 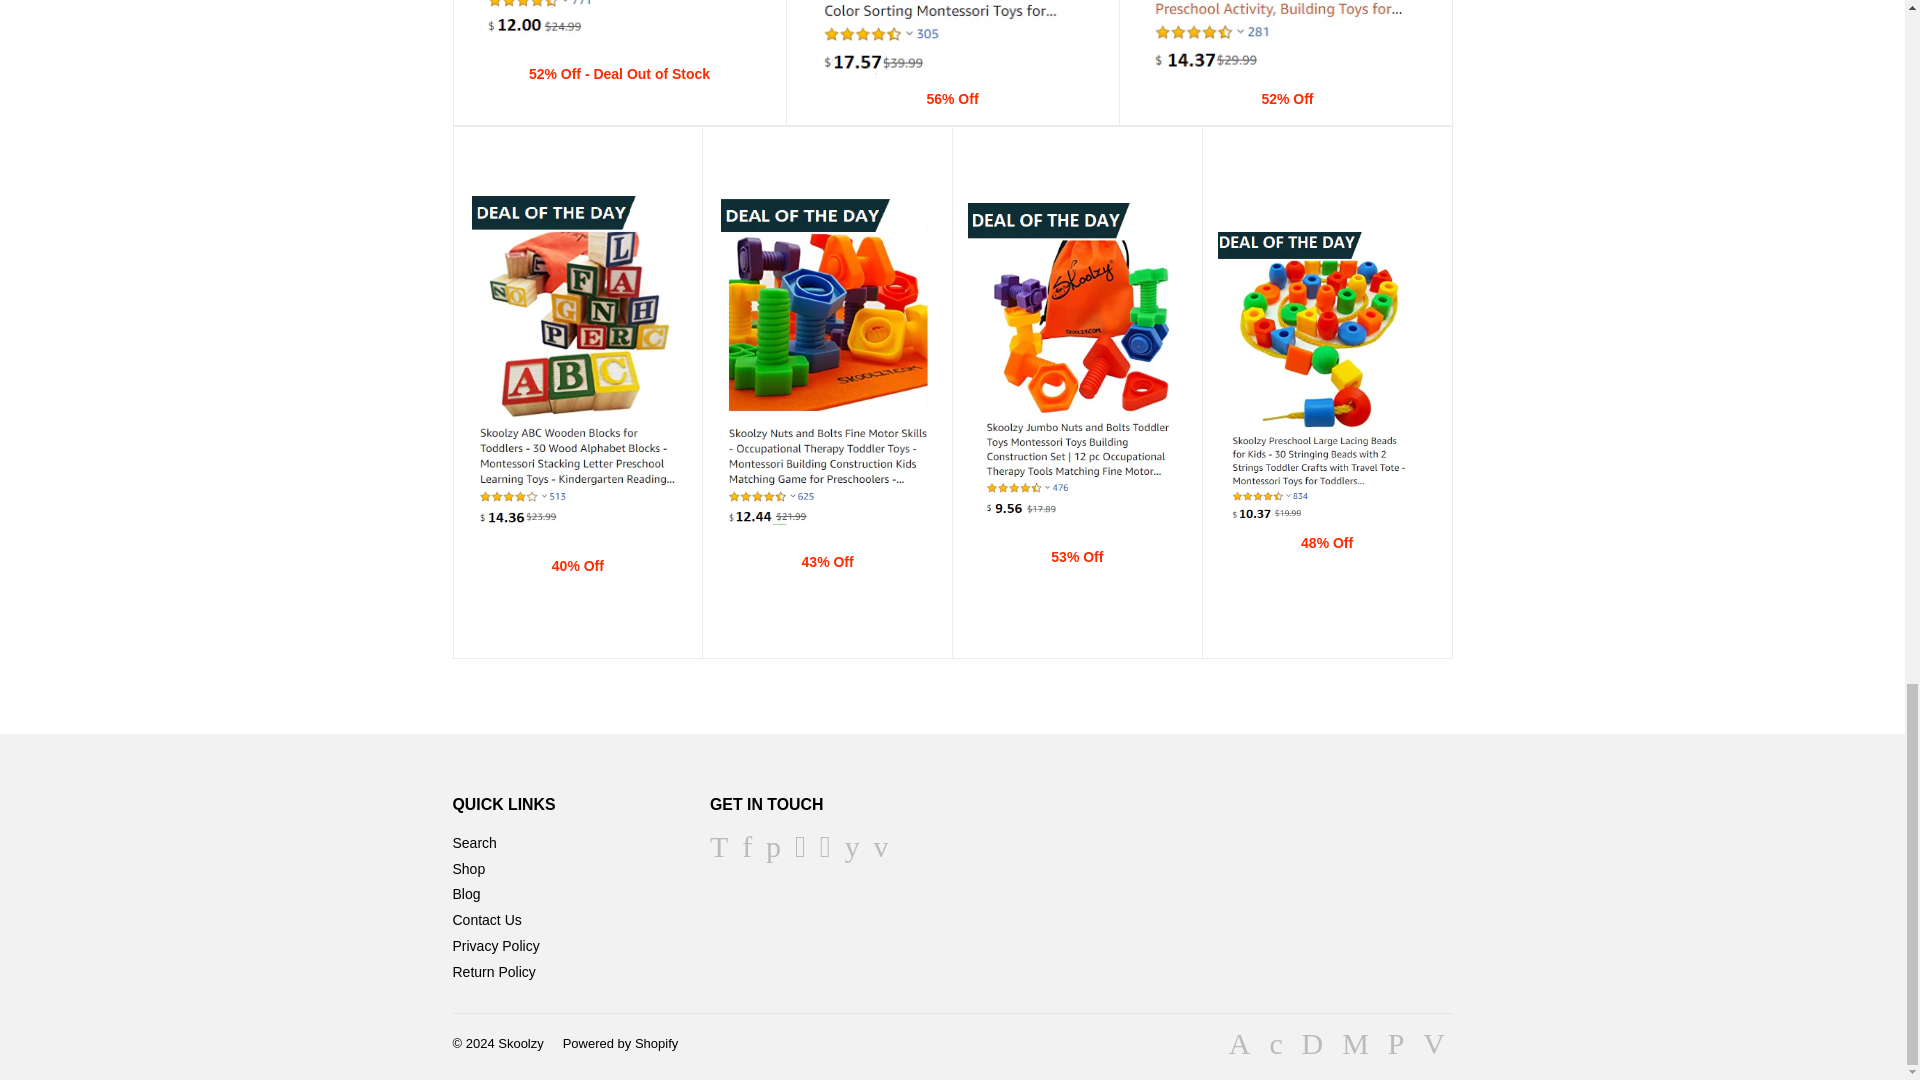 I want to click on Alphabet Blocks, so click(x=578, y=528).